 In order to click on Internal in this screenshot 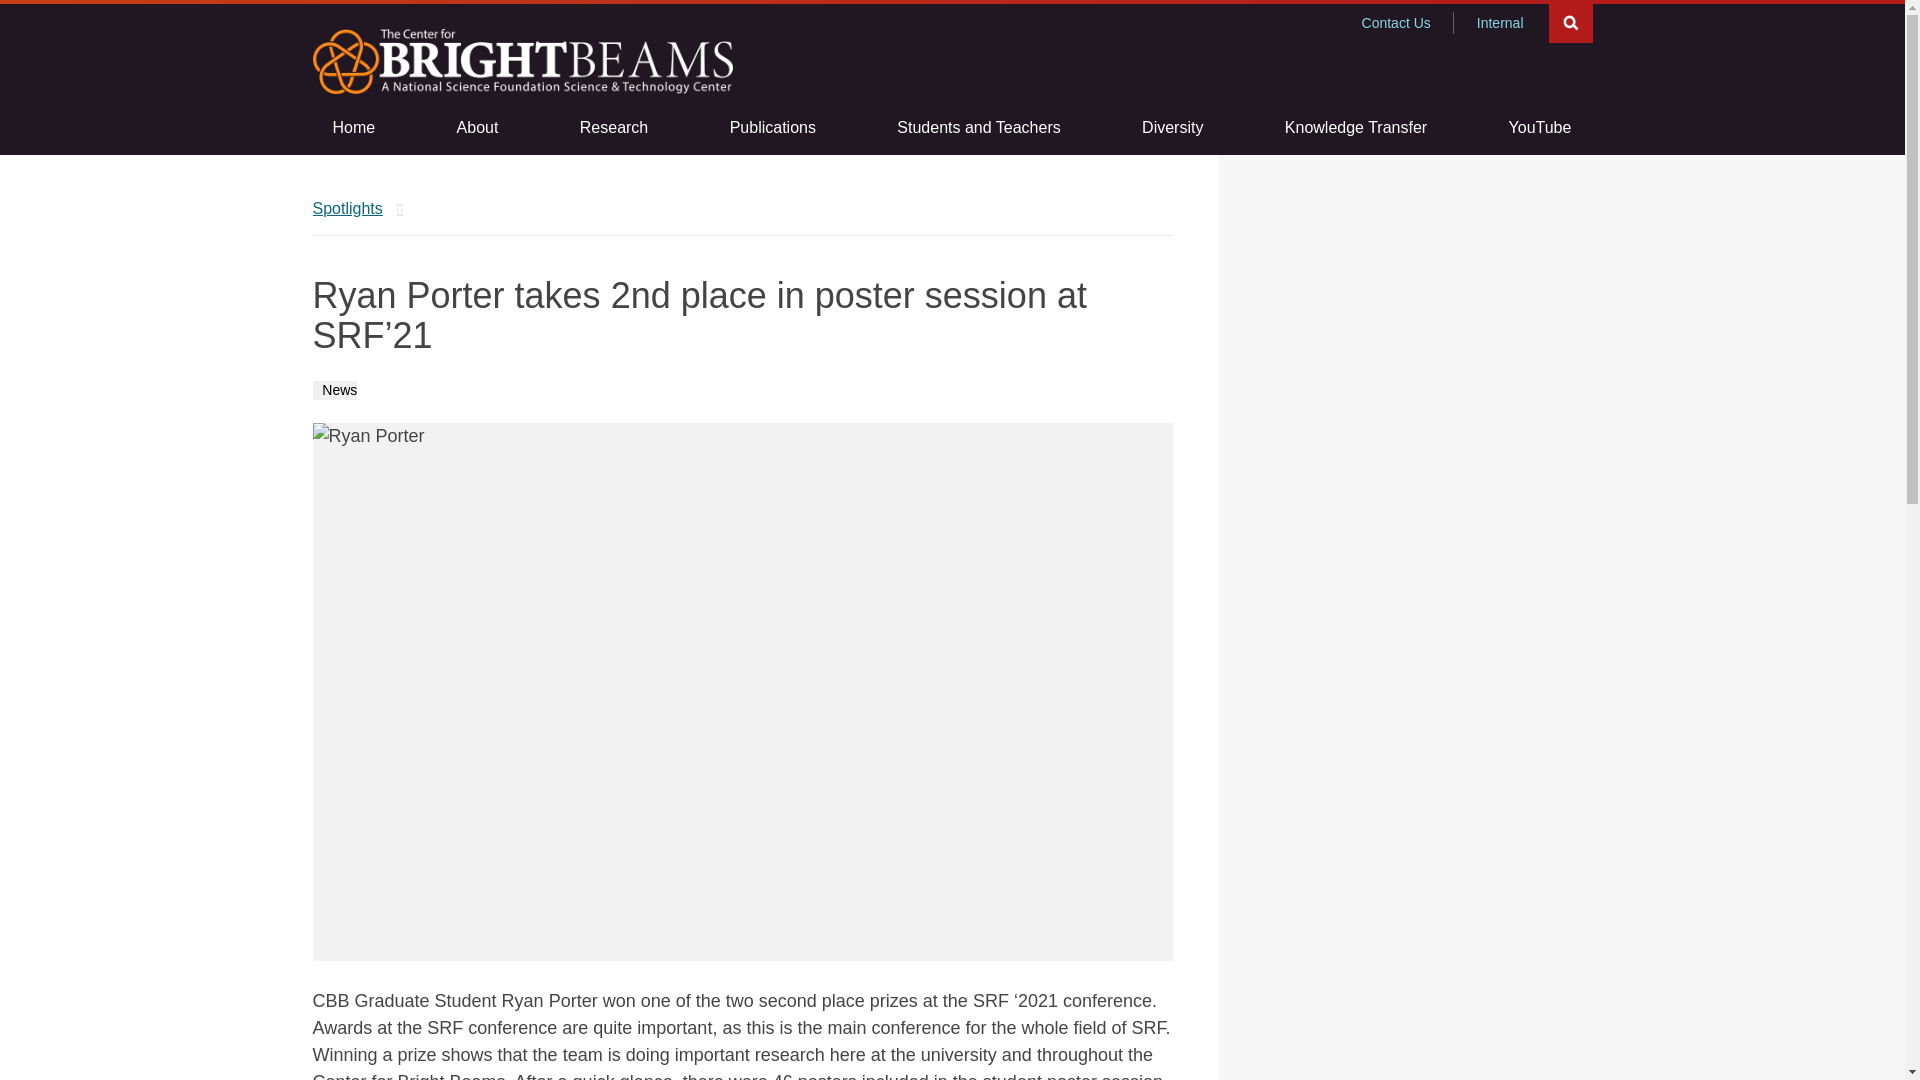, I will do `click(1500, 22)`.